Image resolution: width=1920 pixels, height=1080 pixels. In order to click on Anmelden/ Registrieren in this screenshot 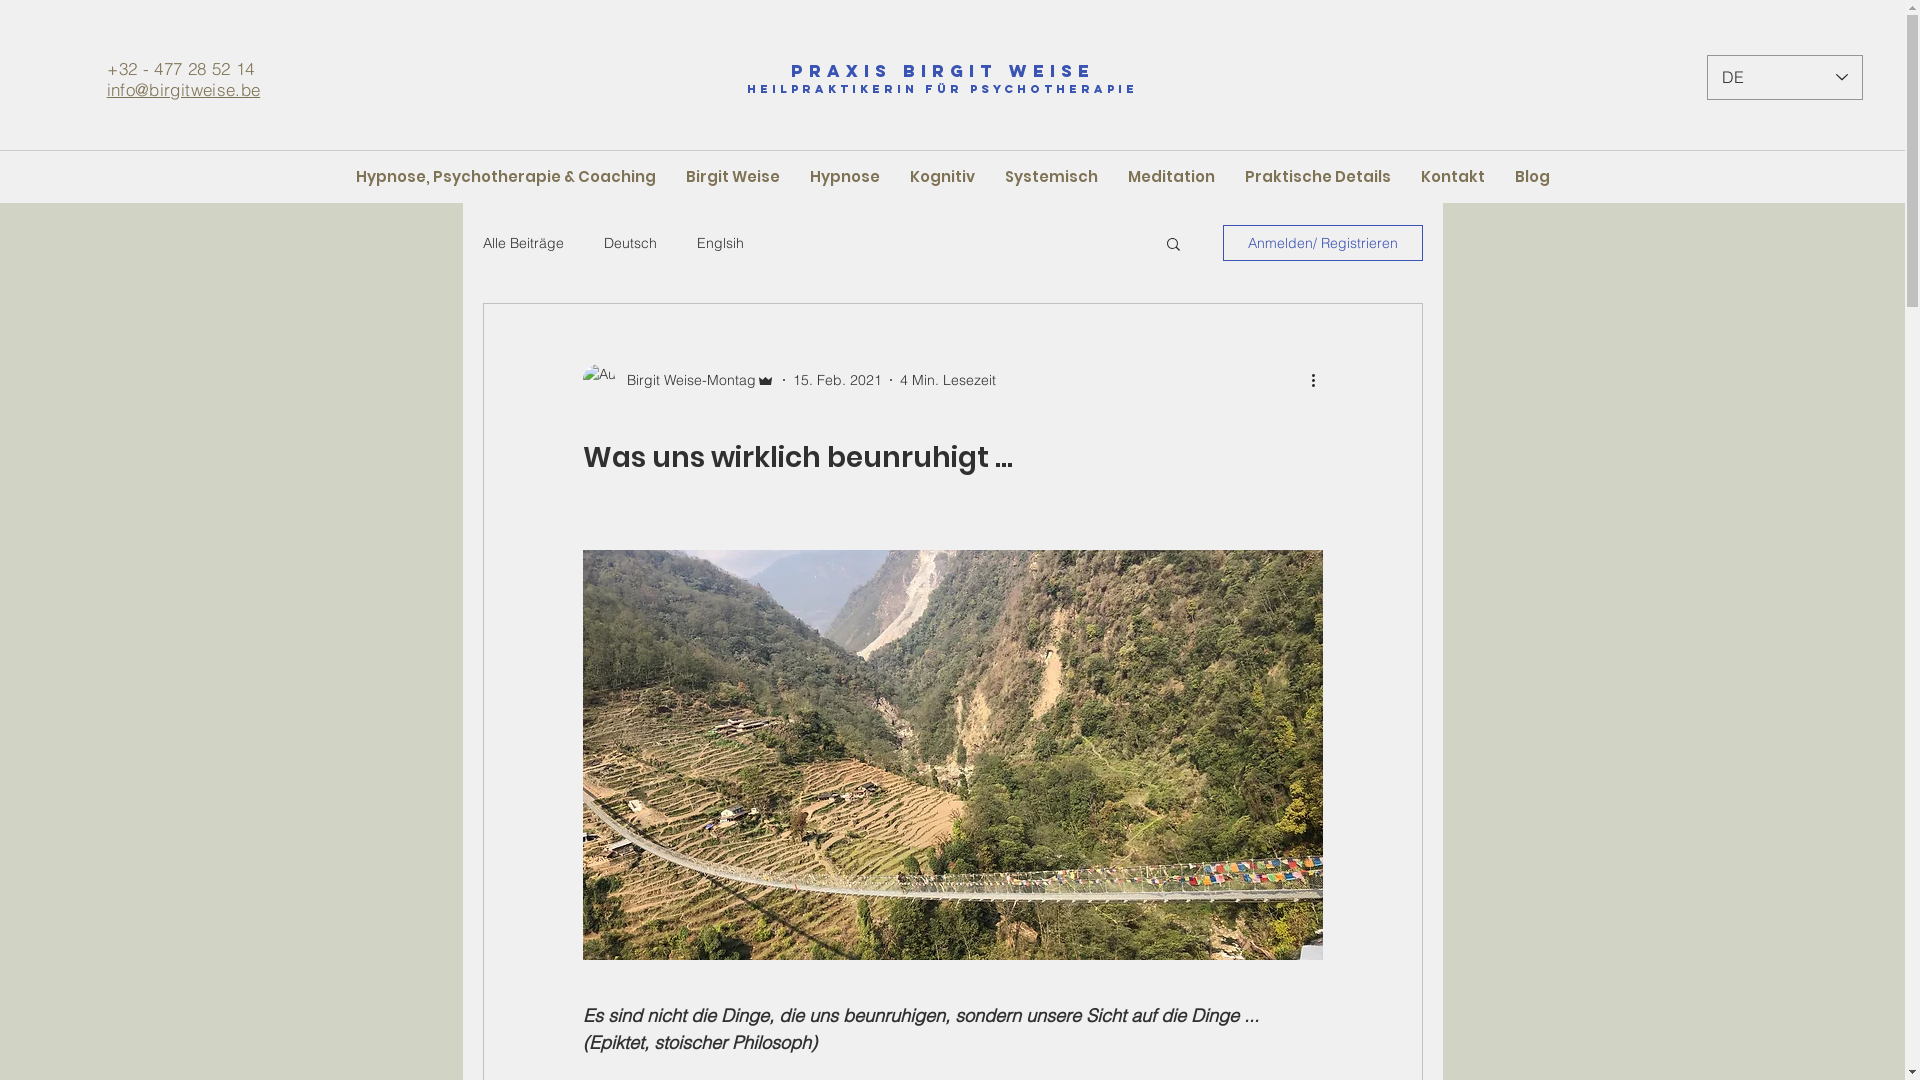, I will do `click(1322, 243)`.